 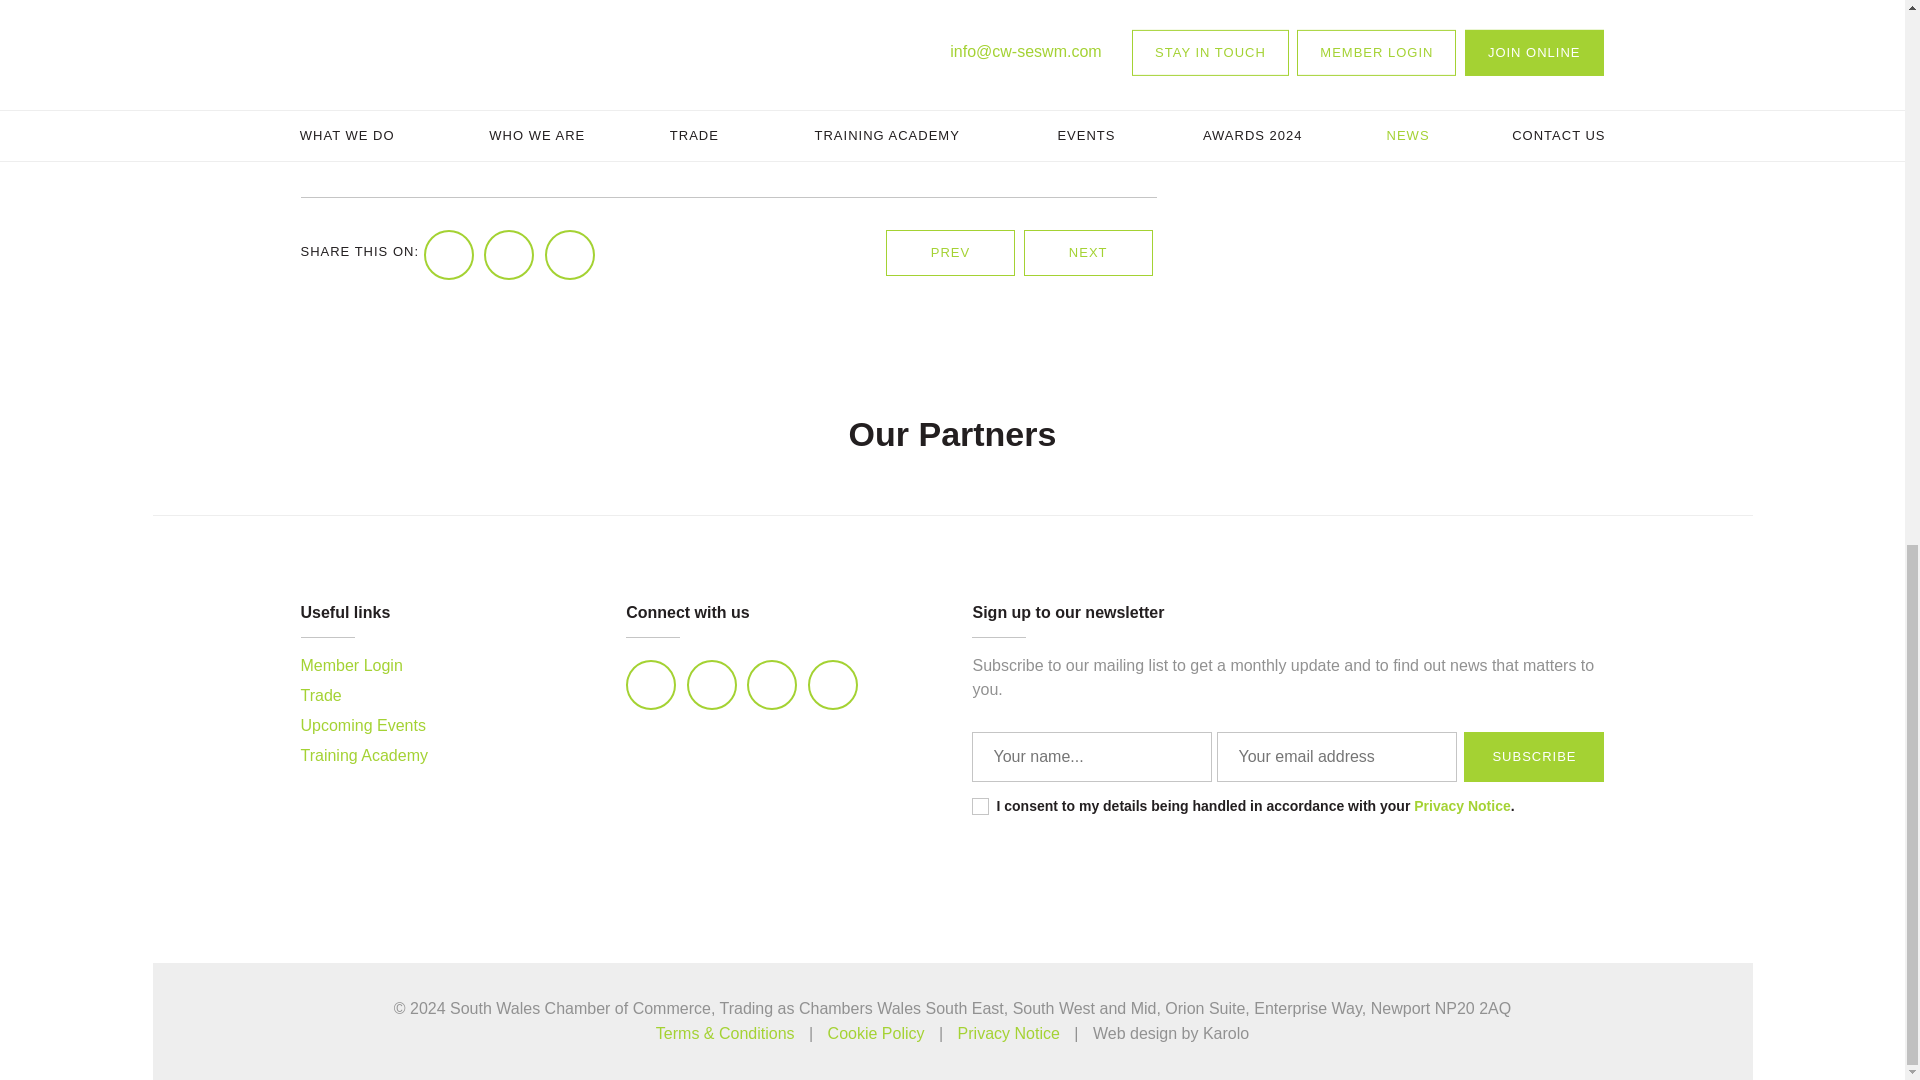 I want to click on Find us on YouTube, so click(x=833, y=684).